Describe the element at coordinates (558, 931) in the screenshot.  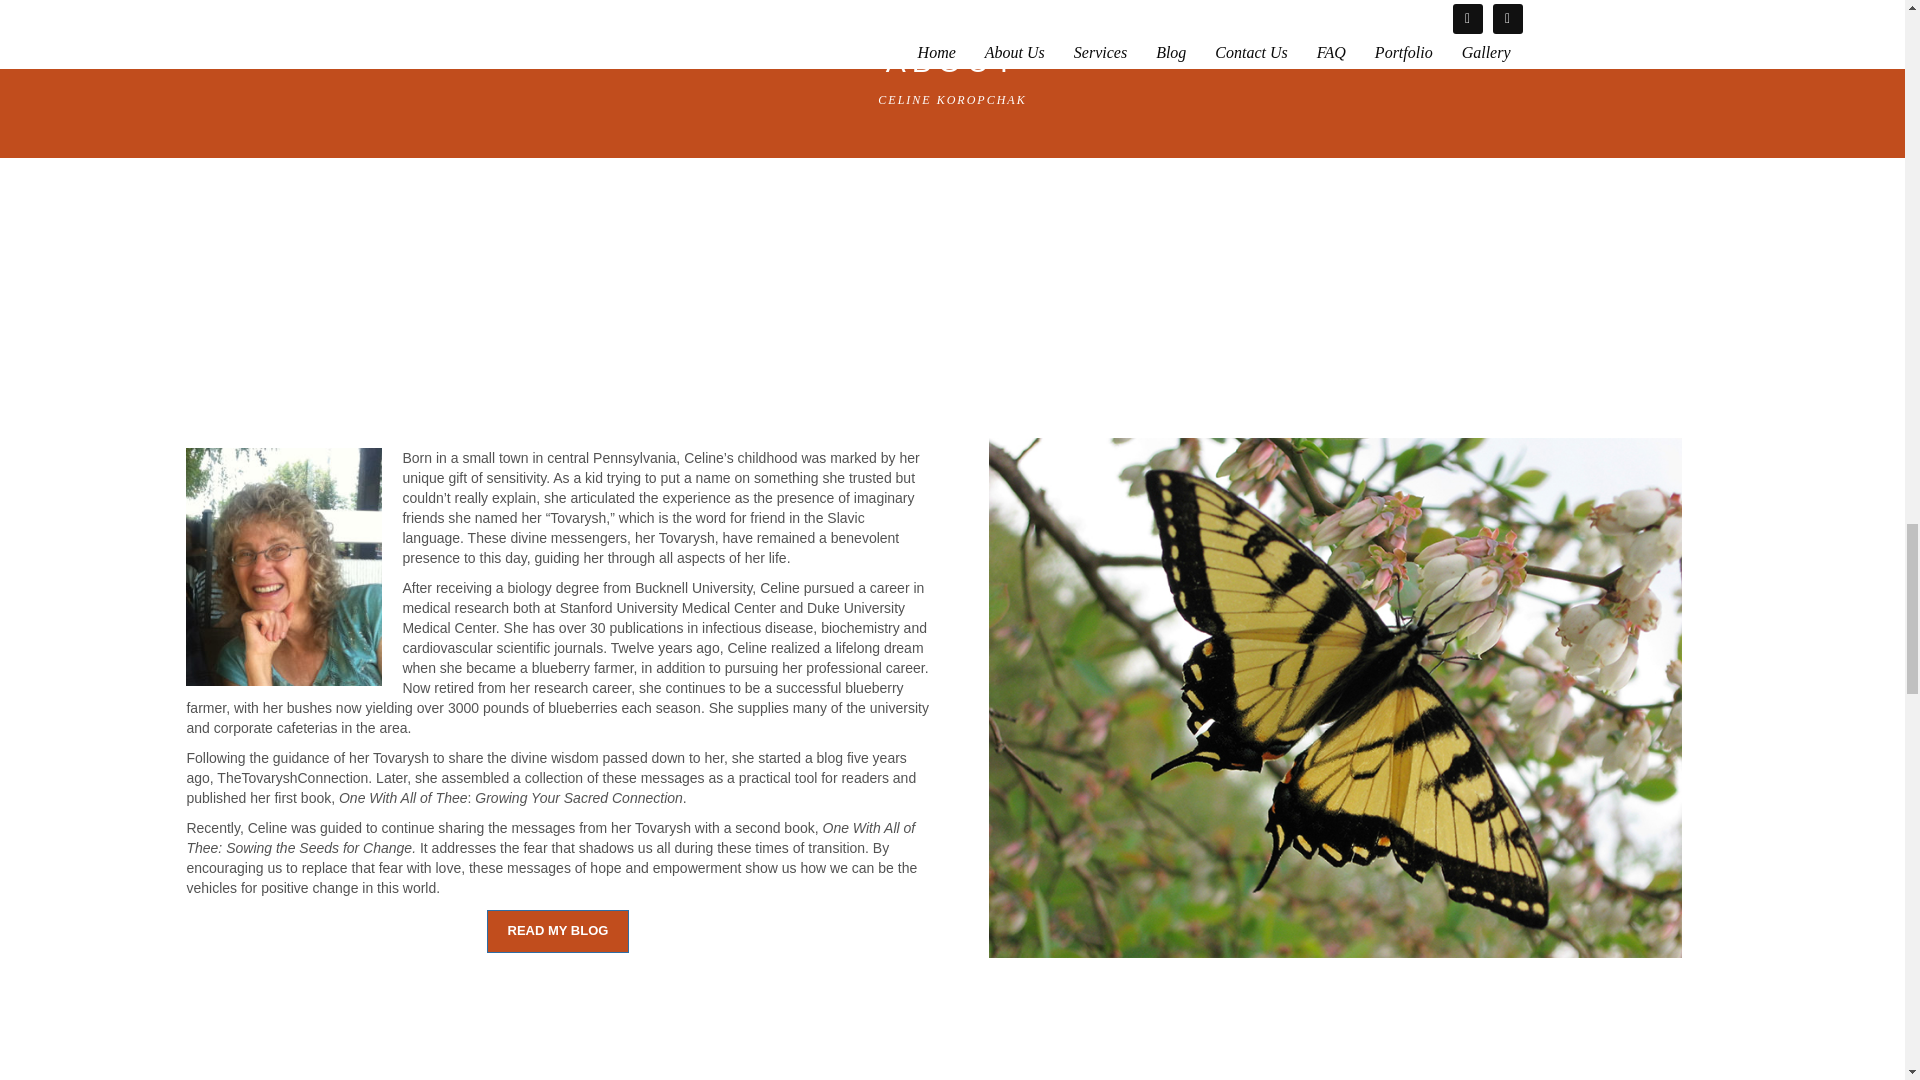
I see `READ MY BLOG` at that location.